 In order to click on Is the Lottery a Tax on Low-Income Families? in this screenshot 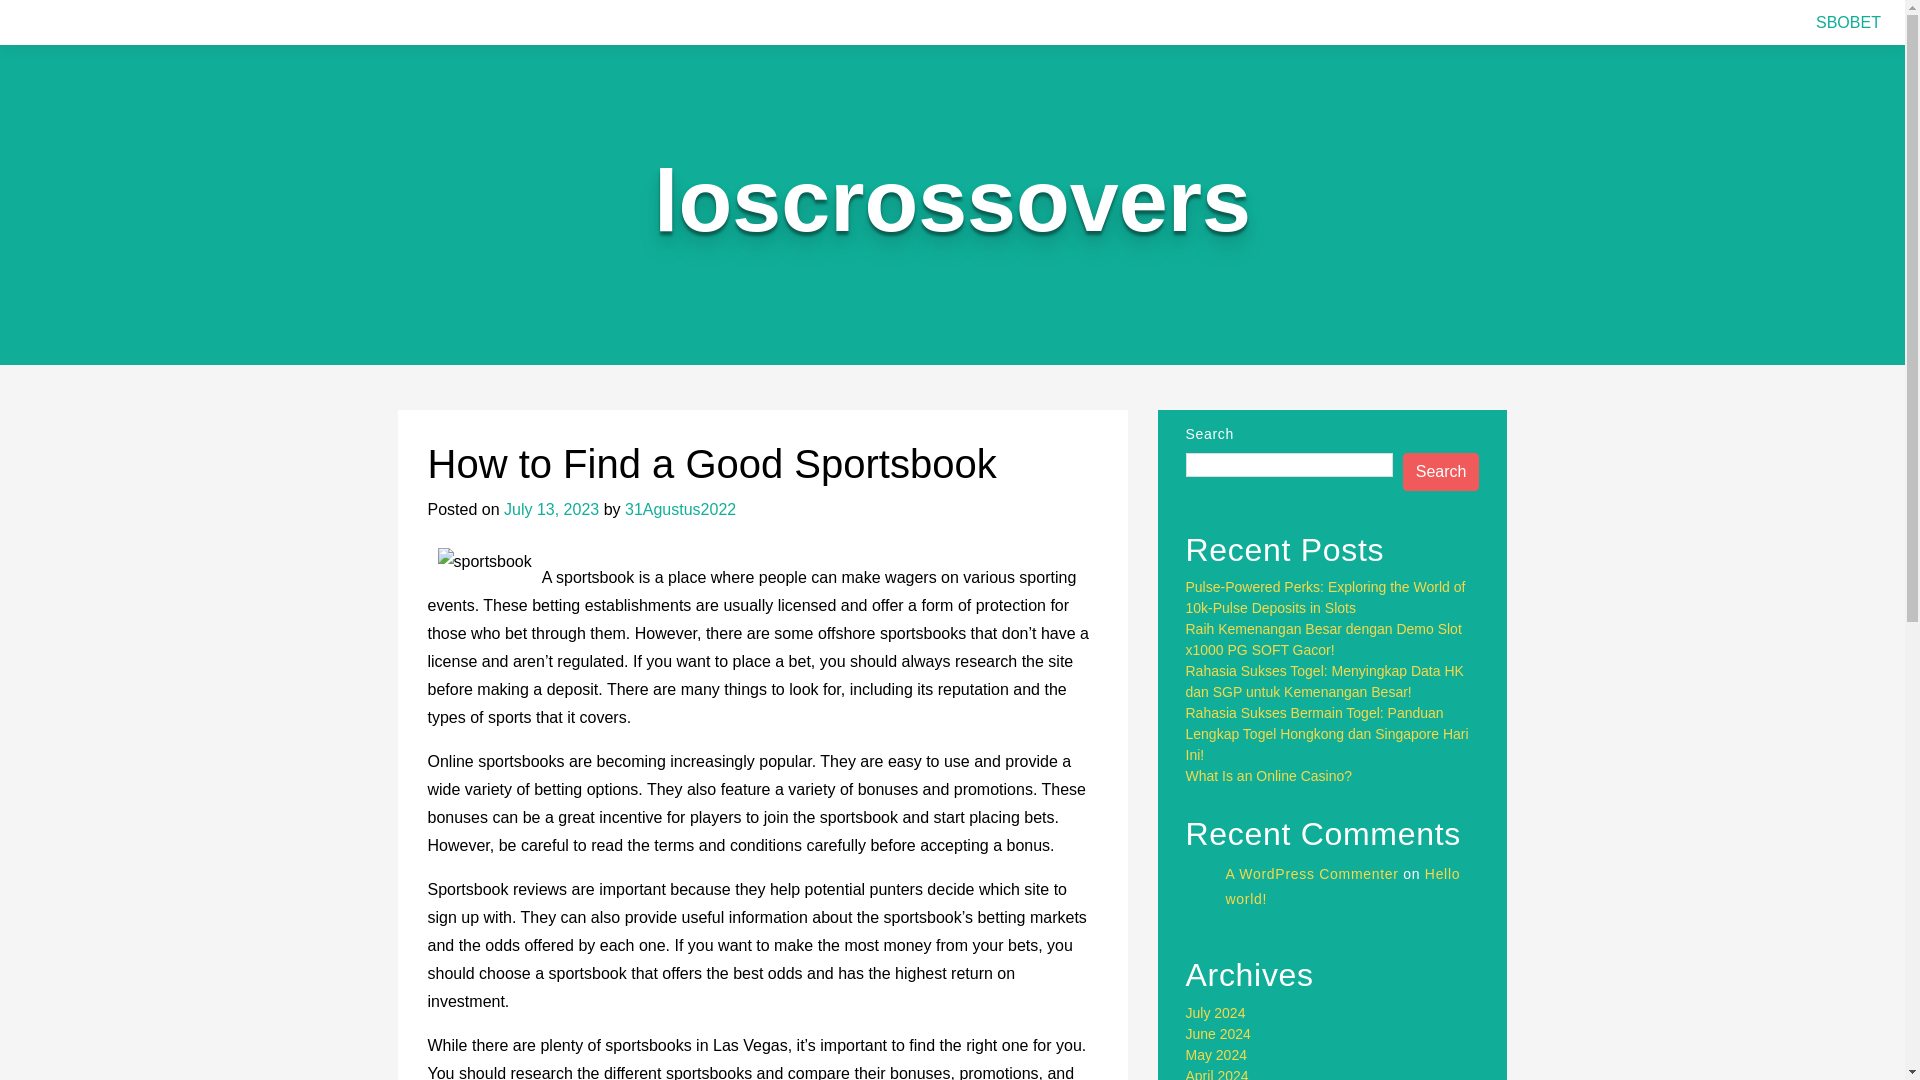, I will do `click(1326, 733)`.